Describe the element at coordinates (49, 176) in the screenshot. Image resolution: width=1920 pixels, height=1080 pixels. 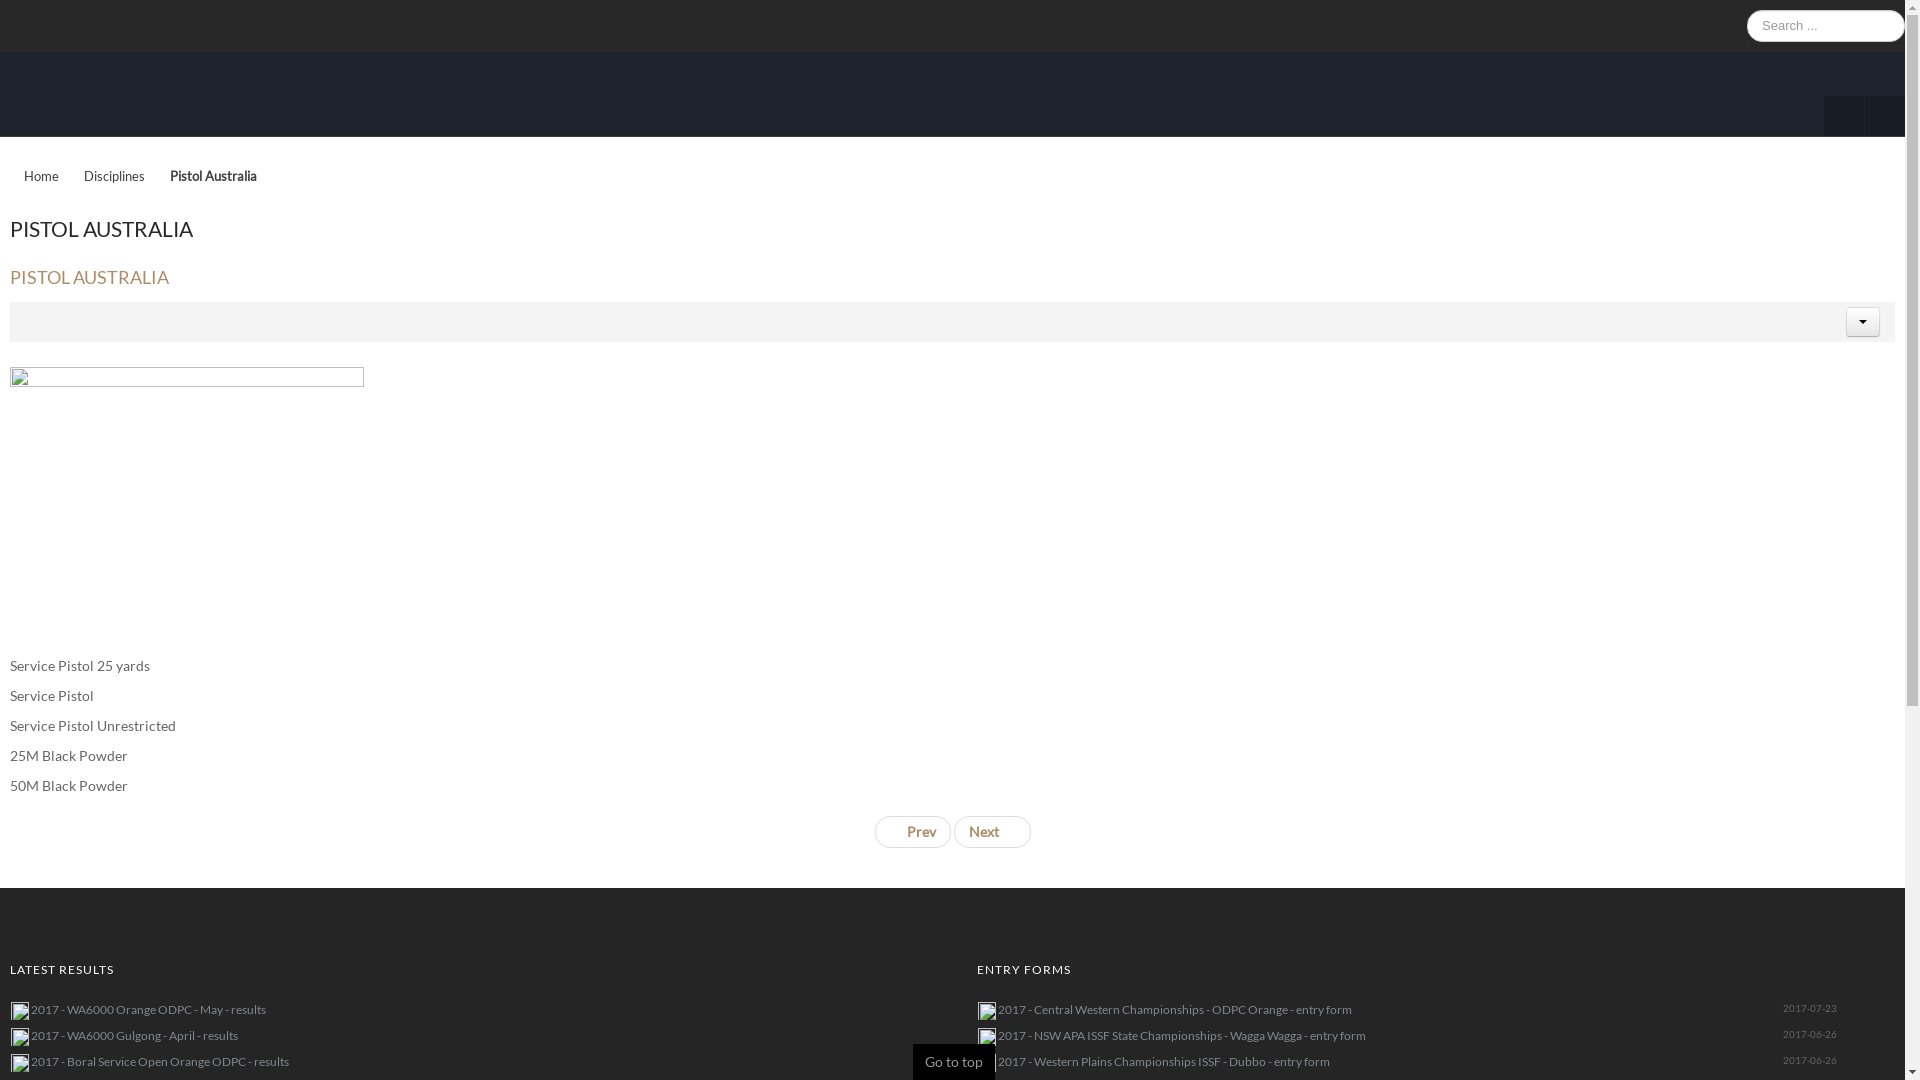
I see `Home` at that location.